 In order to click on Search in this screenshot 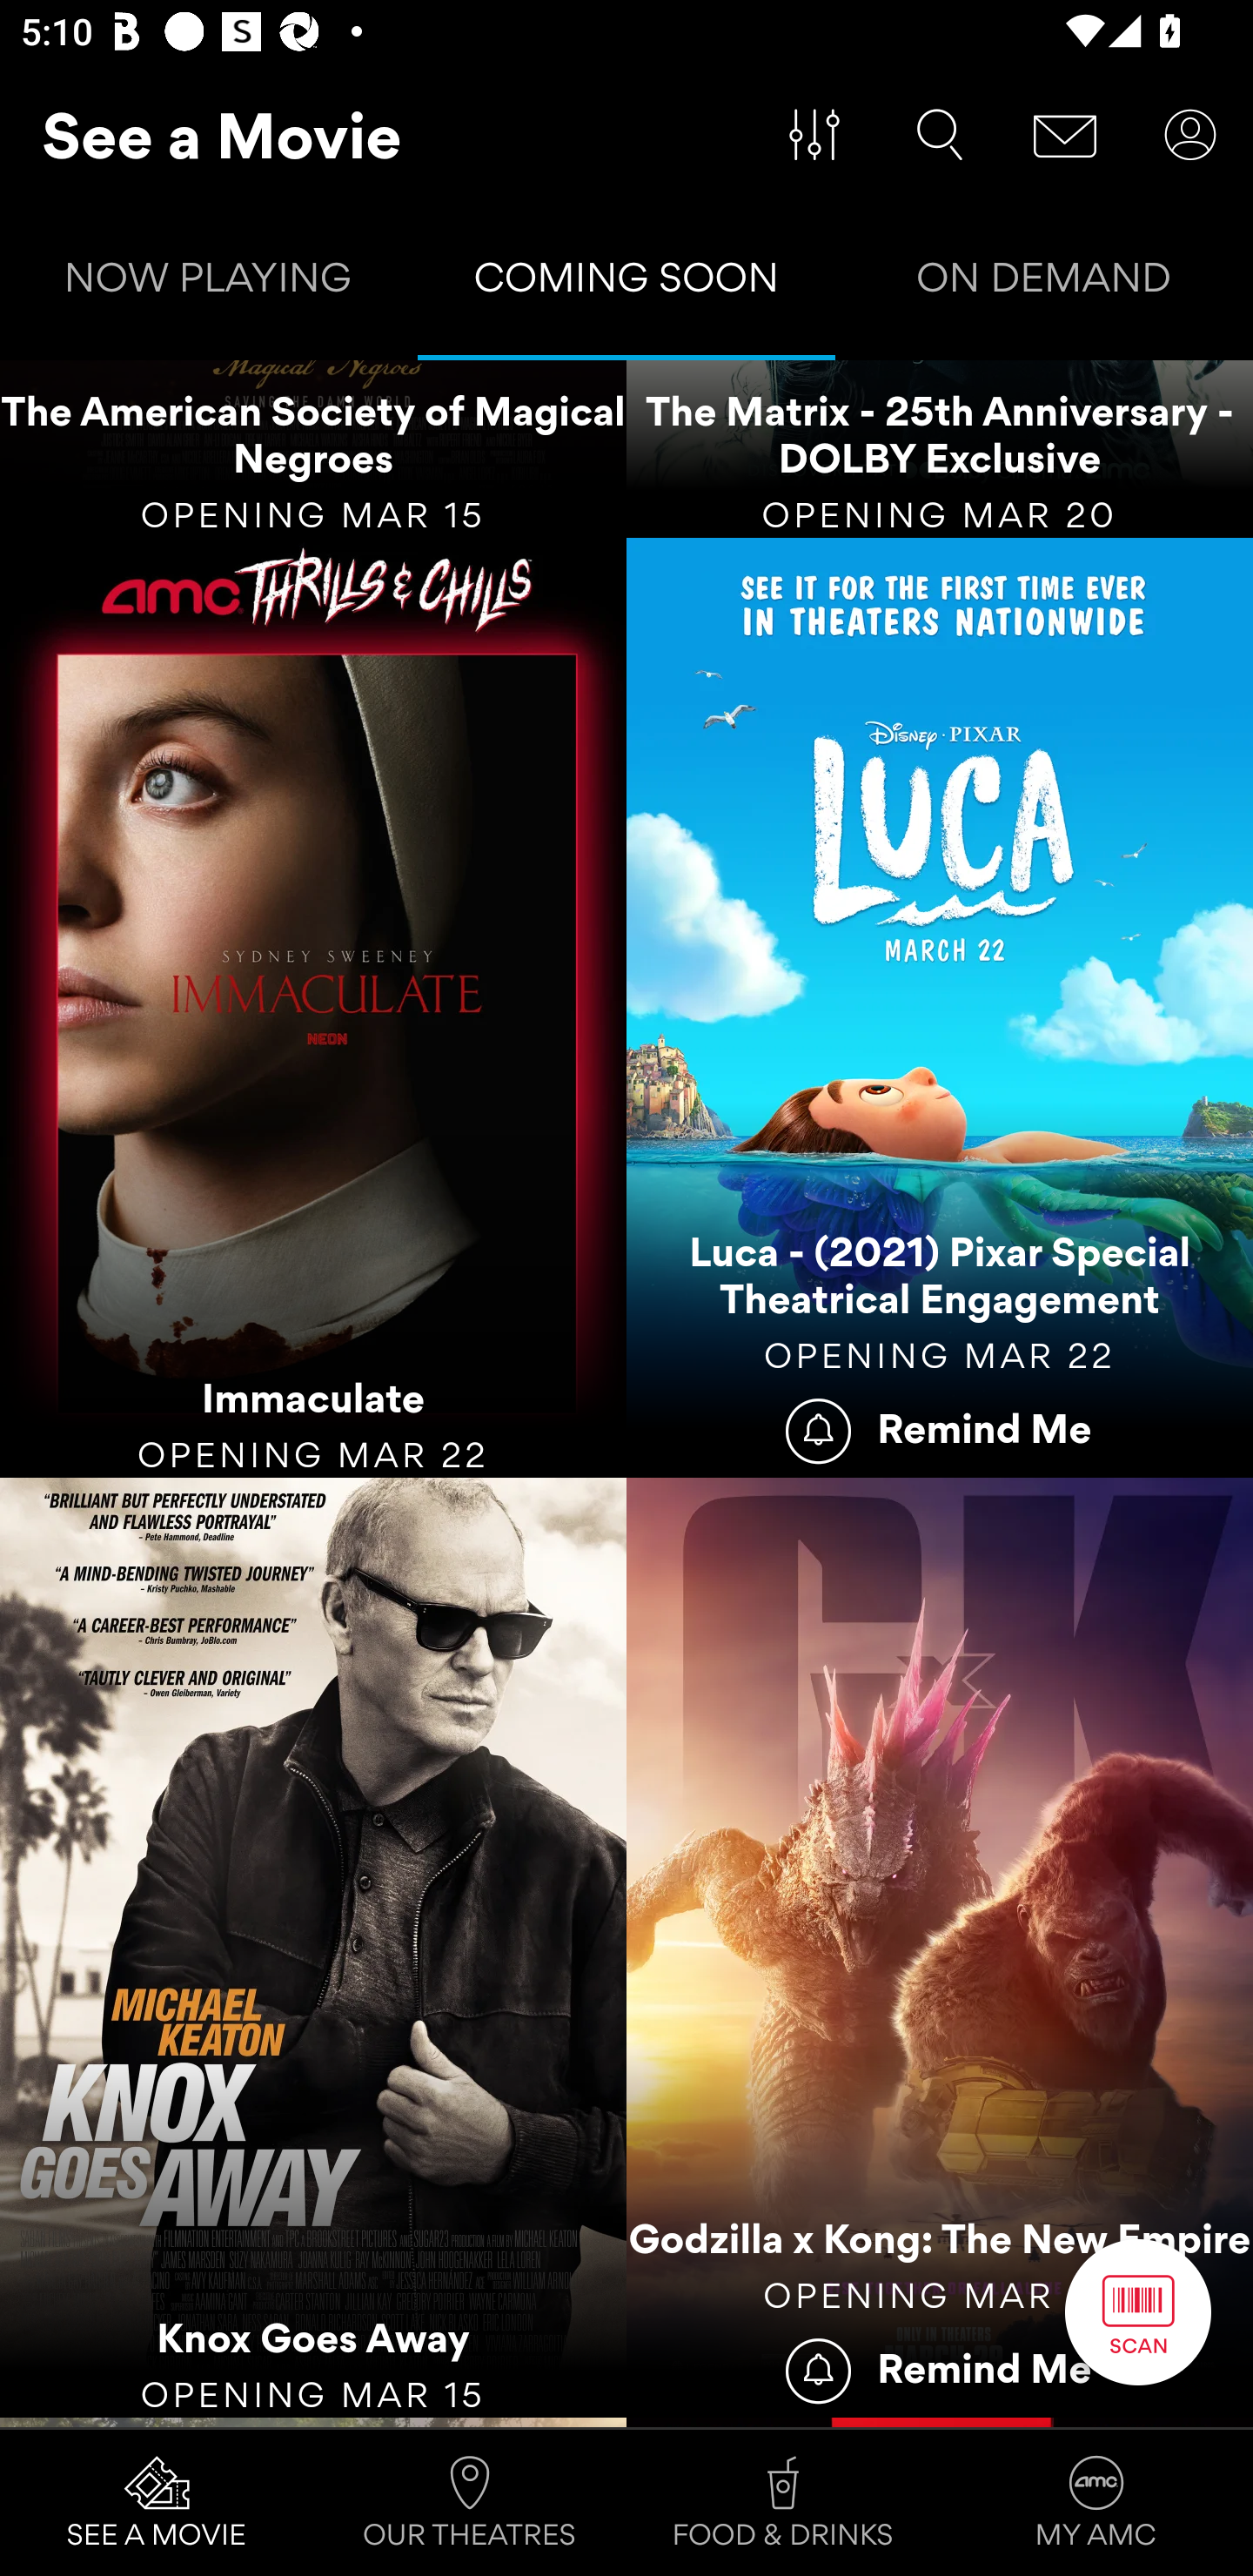, I will do `click(940, 135)`.